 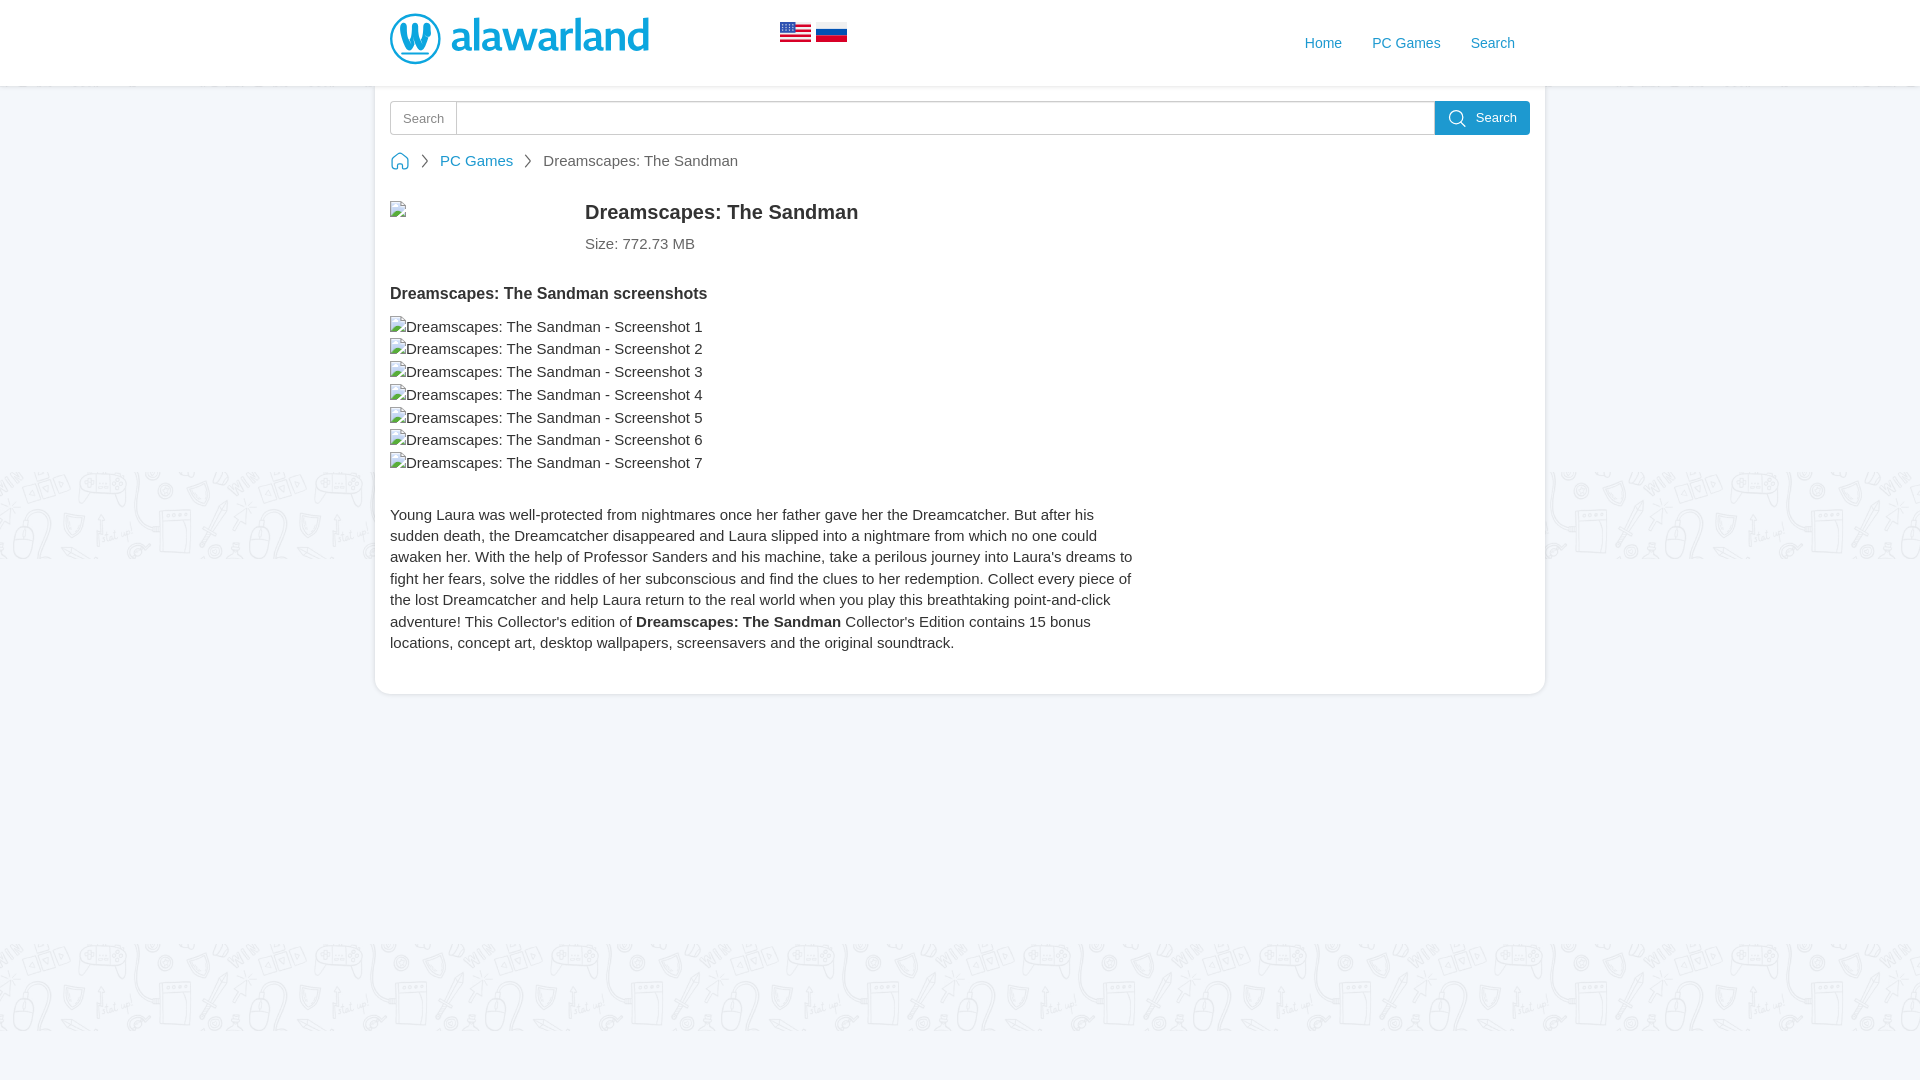 What do you see at coordinates (796, 38) in the screenshot?
I see `We here` at bounding box center [796, 38].